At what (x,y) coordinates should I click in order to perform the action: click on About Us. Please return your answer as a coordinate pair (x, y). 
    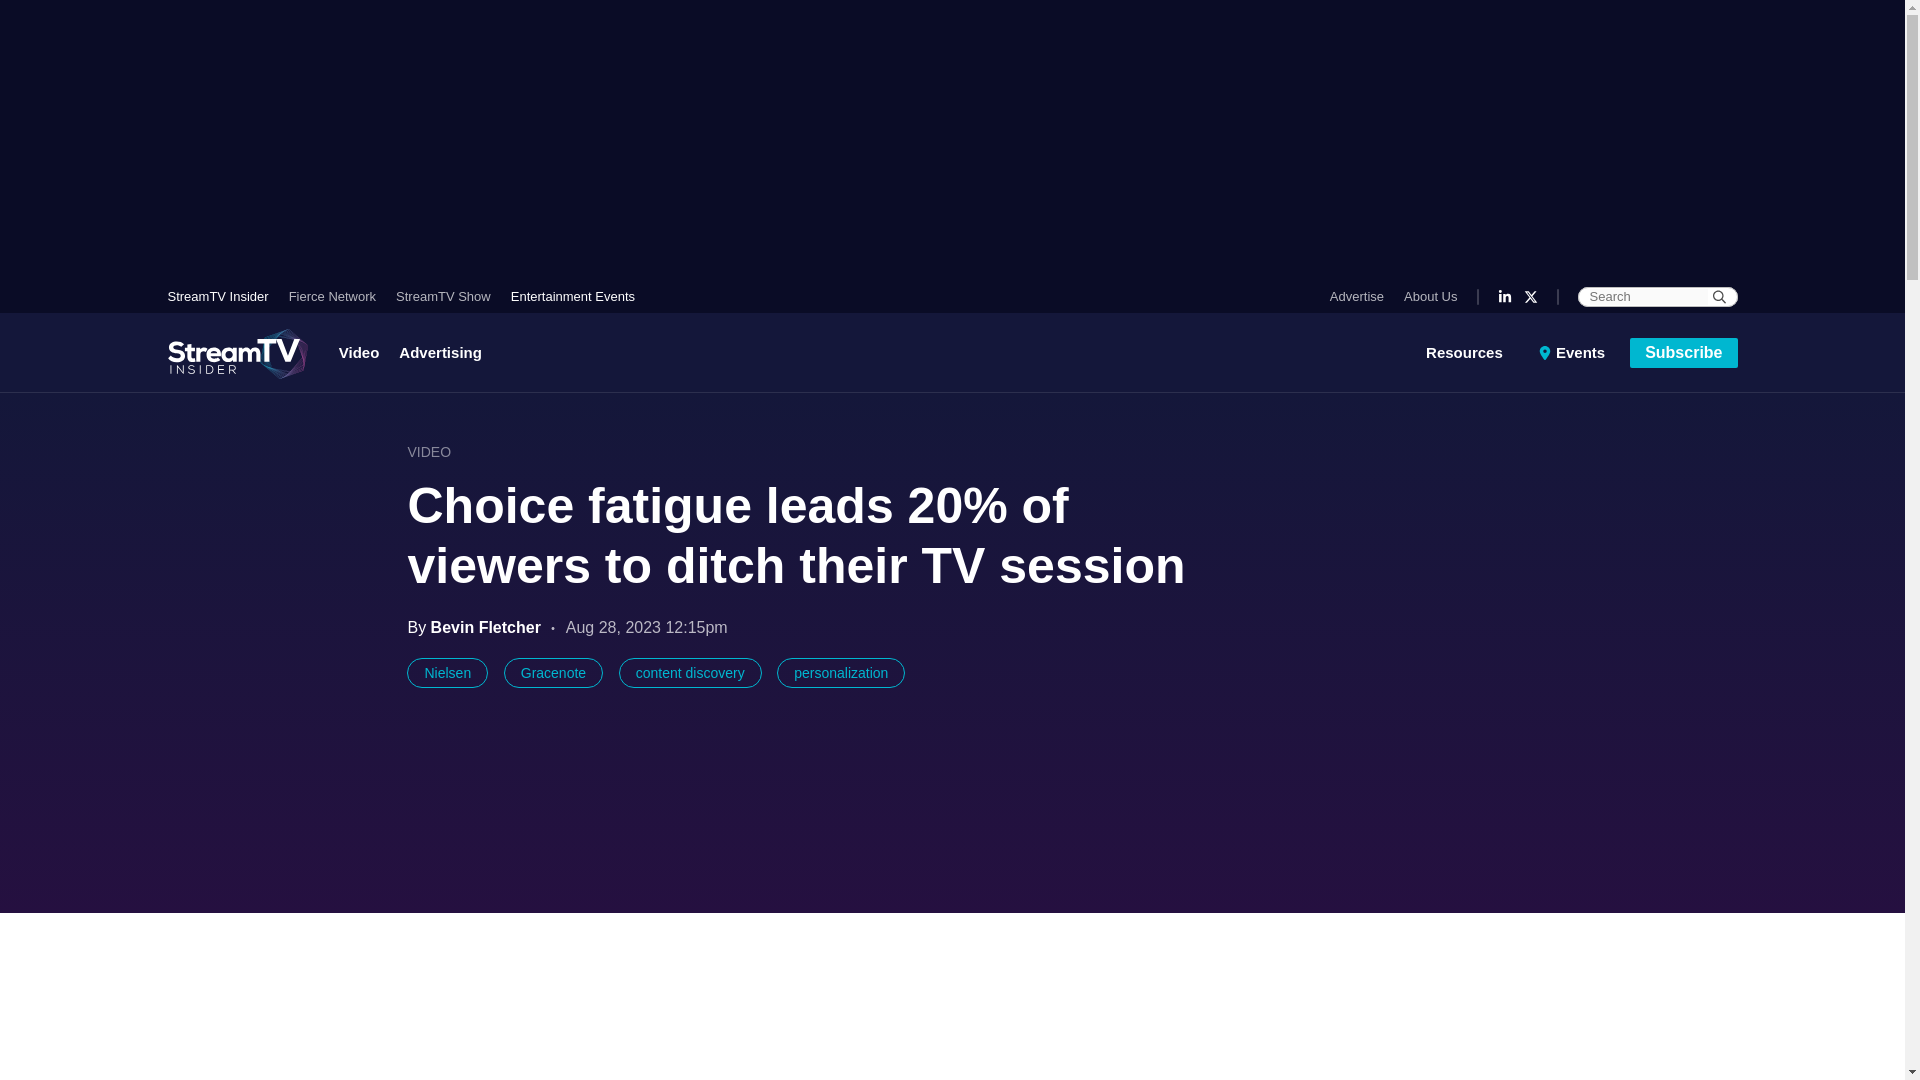
    Looking at the image, I should click on (1425, 296).